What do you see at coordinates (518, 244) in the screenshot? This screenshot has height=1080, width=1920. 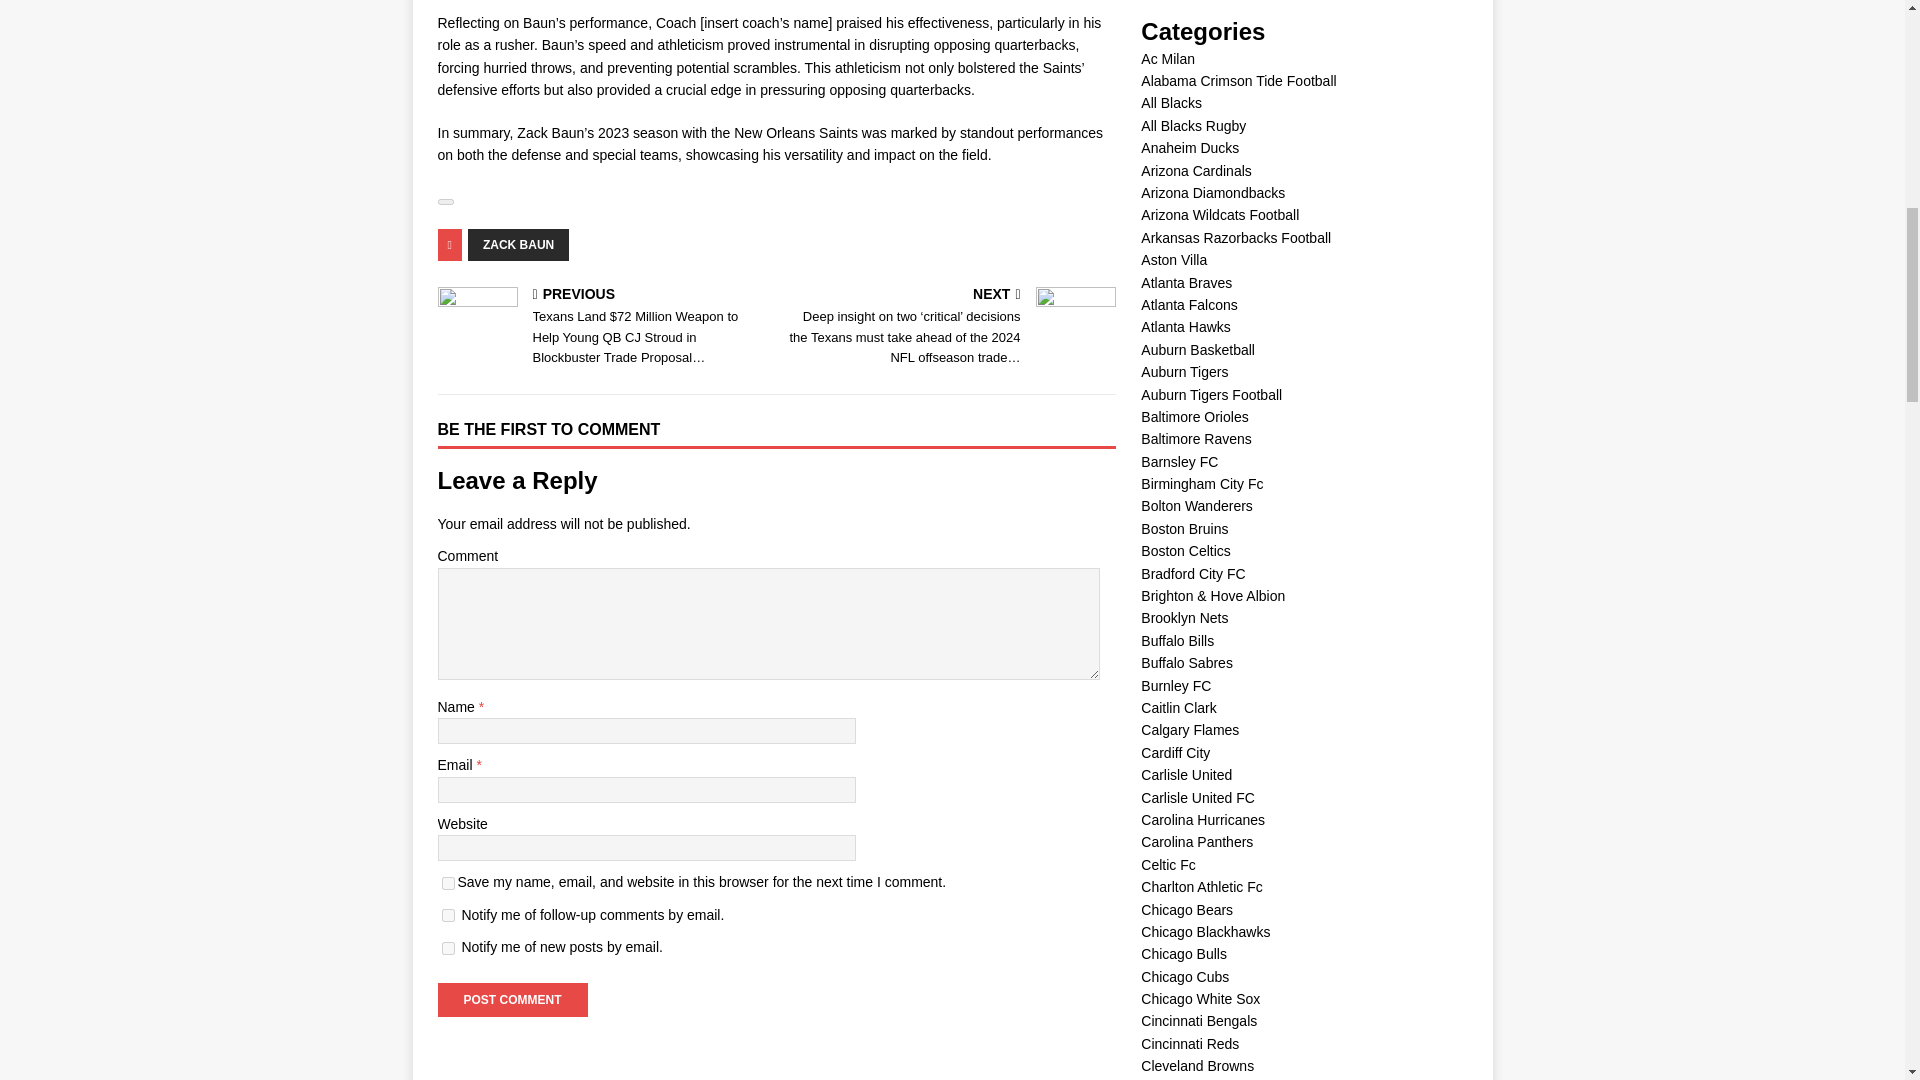 I see `ZACK BAUN` at bounding box center [518, 244].